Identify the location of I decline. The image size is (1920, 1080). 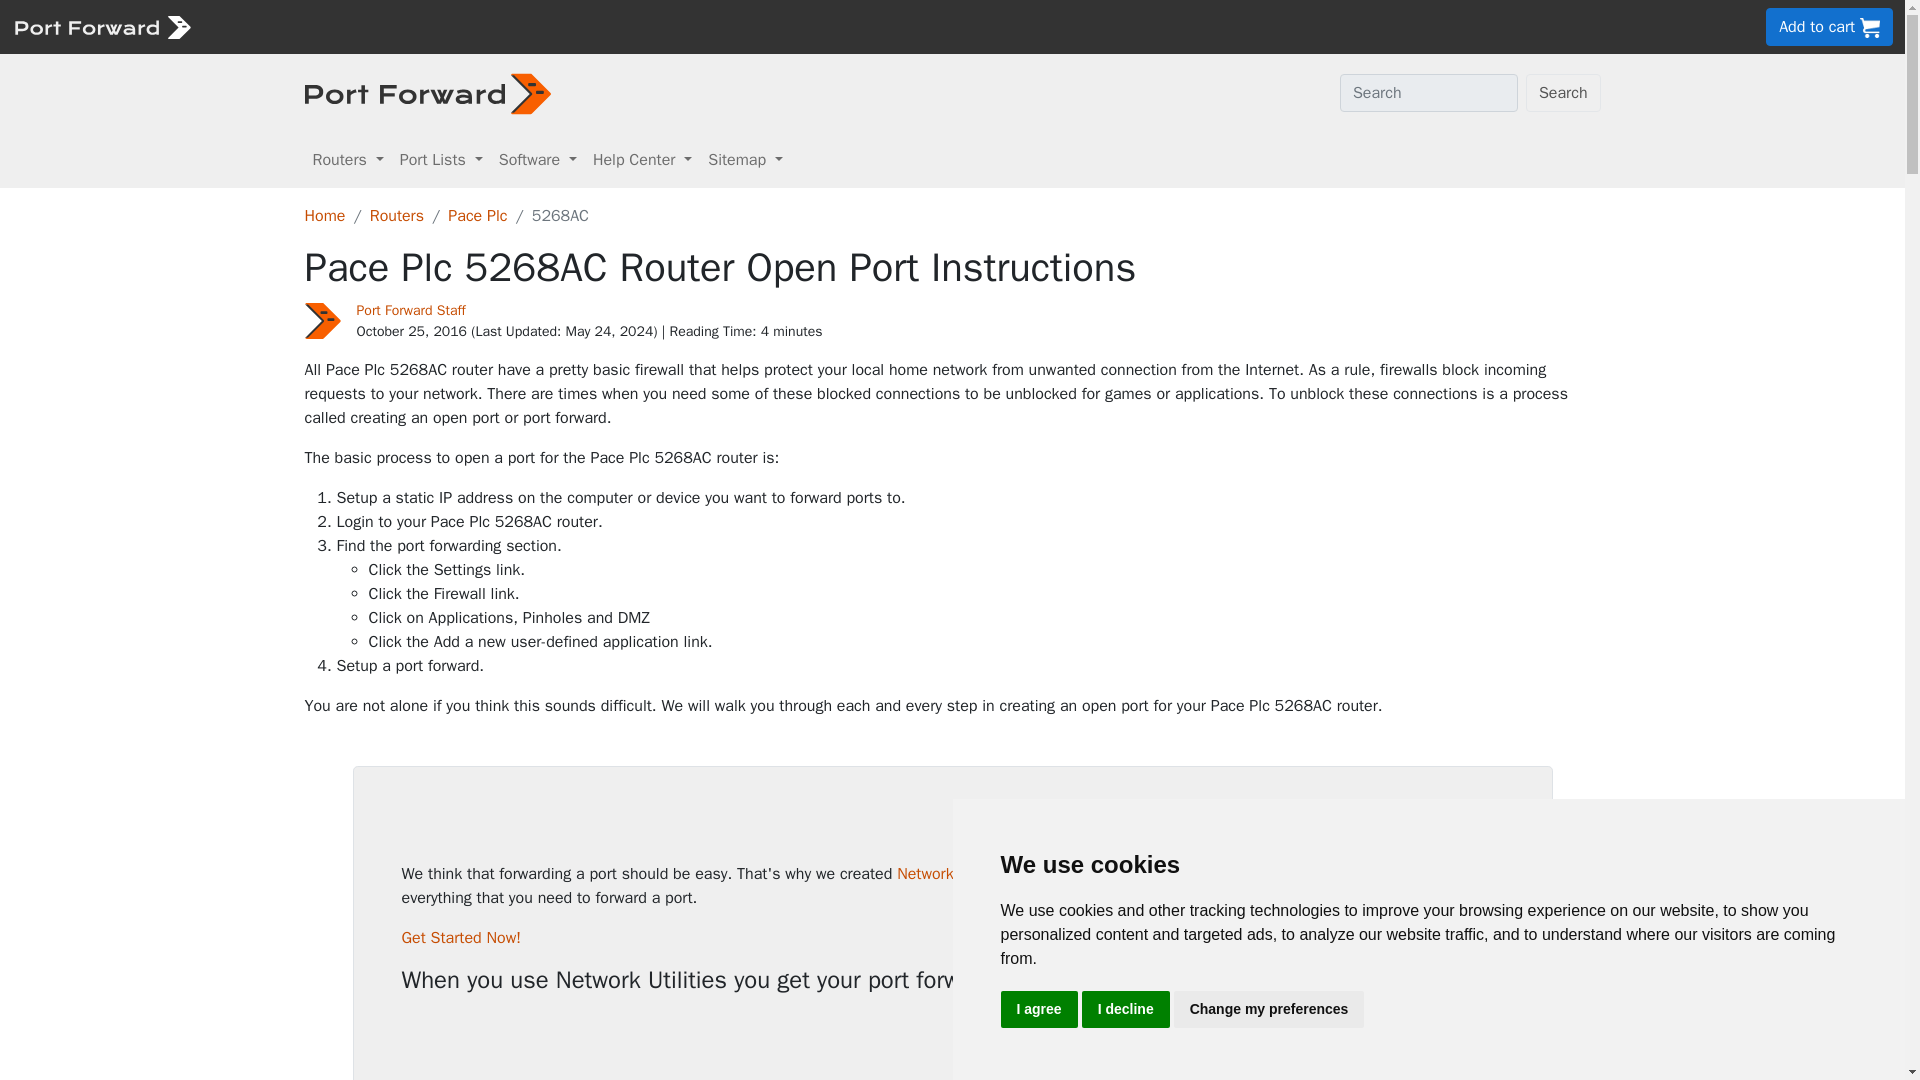
(1126, 1010).